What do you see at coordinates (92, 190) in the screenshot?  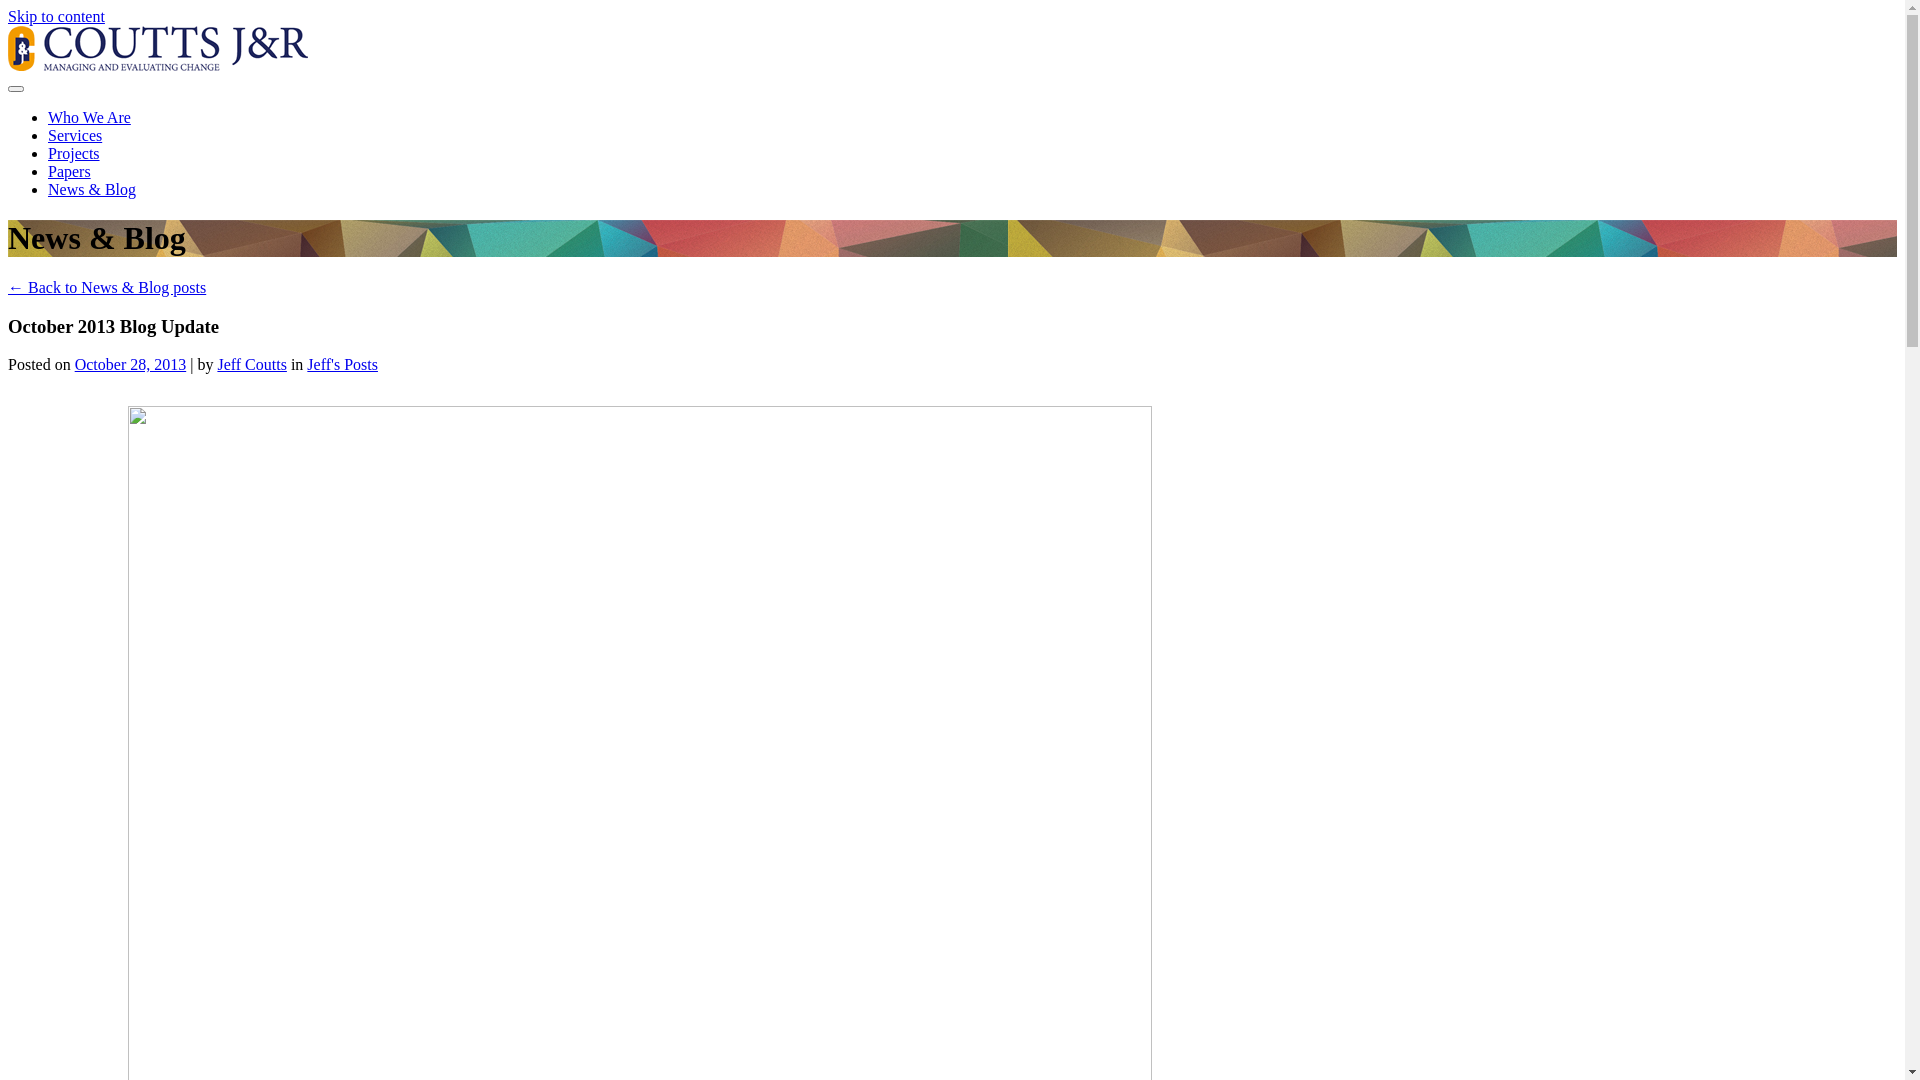 I see `News & Blog` at bounding box center [92, 190].